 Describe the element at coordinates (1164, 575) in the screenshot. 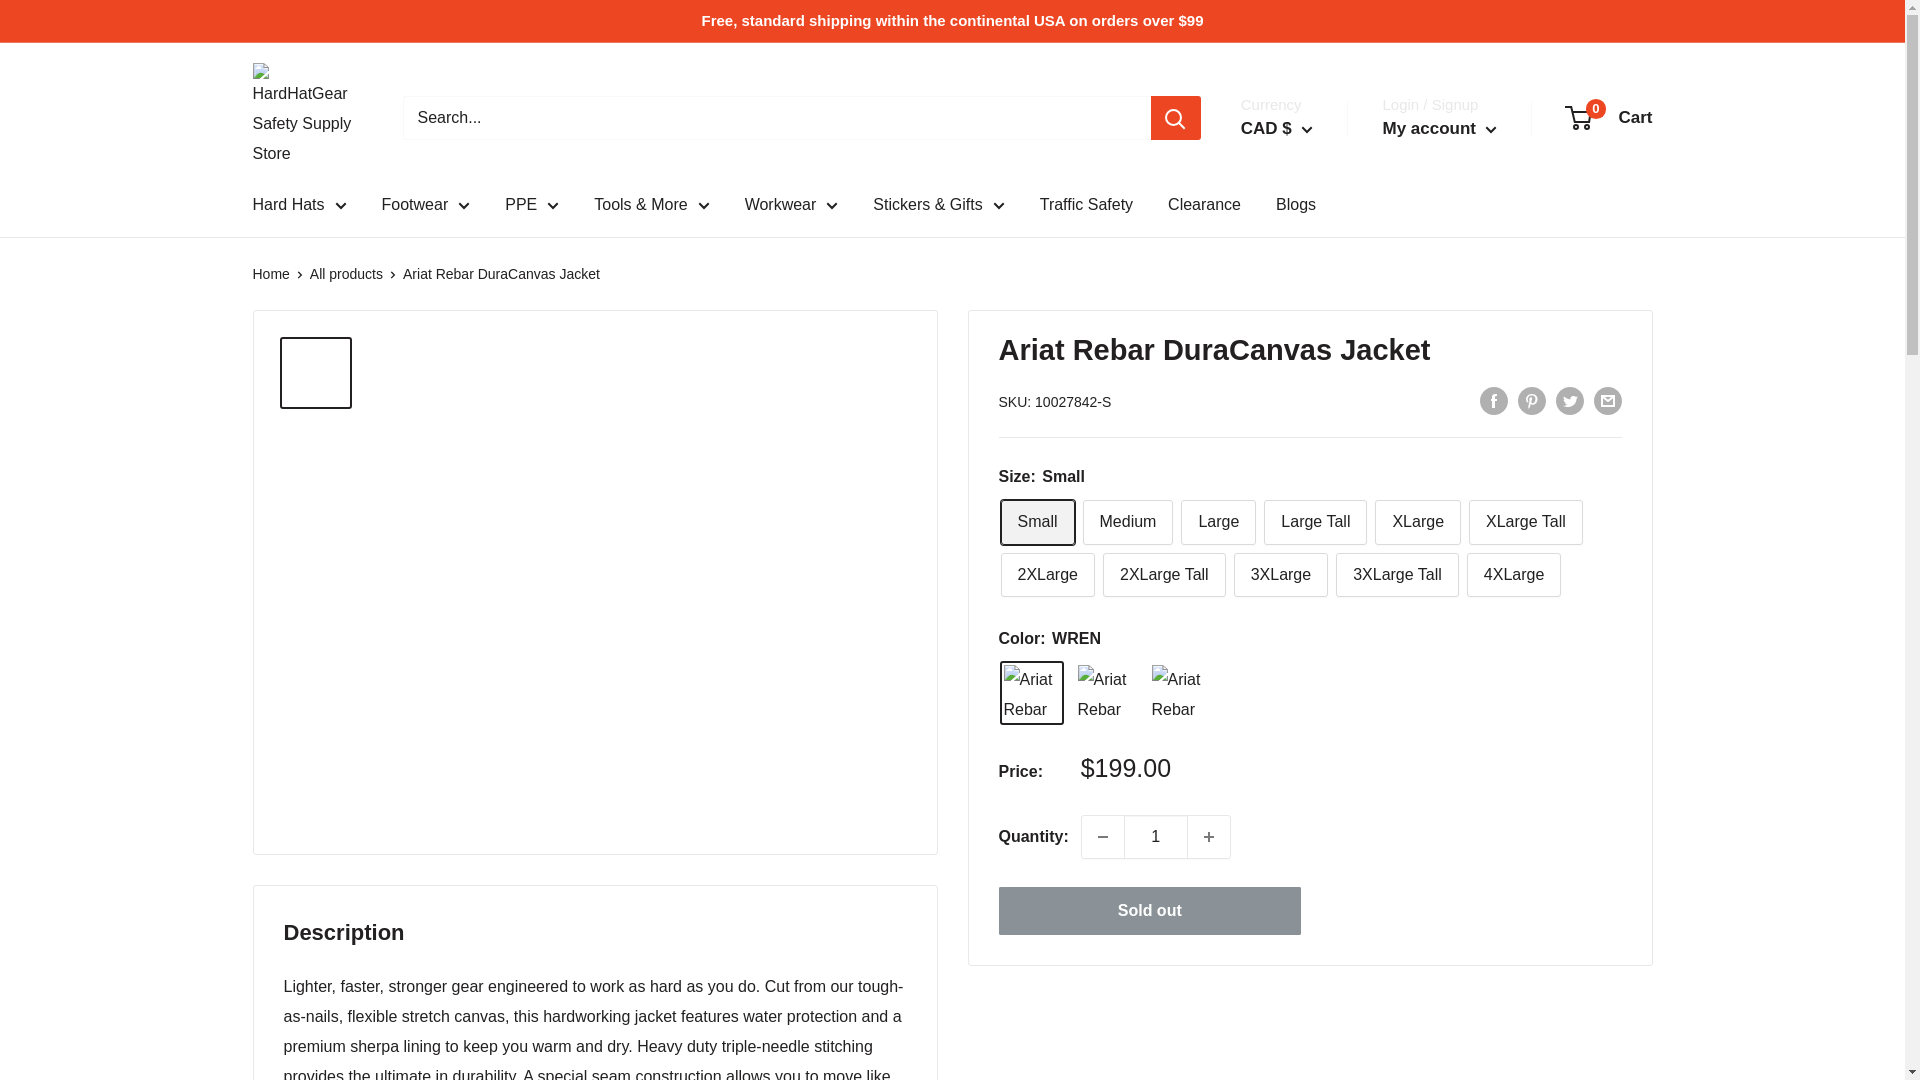

I see `2XLarge Tall` at that location.